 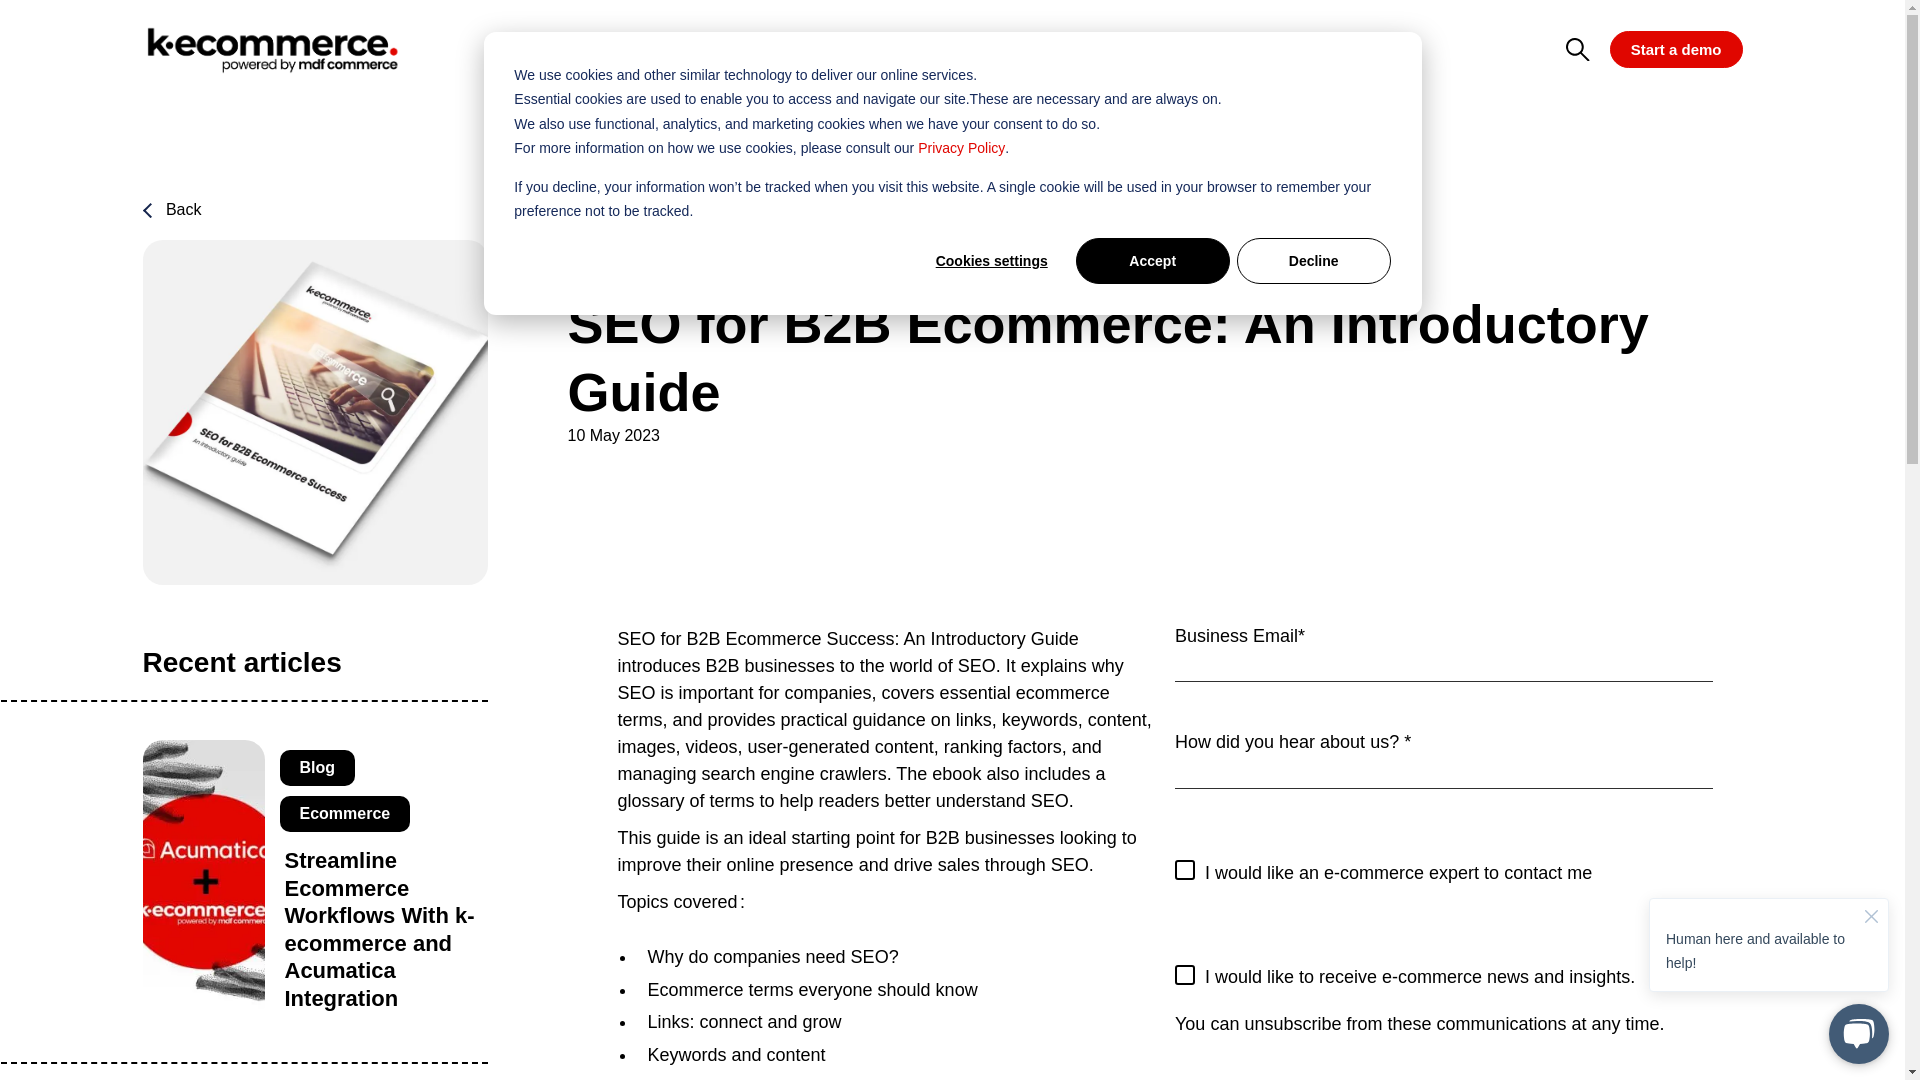 What do you see at coordinates (1184, 870) in the screenshot?
I see `true` at bounding box center [1184, 870].